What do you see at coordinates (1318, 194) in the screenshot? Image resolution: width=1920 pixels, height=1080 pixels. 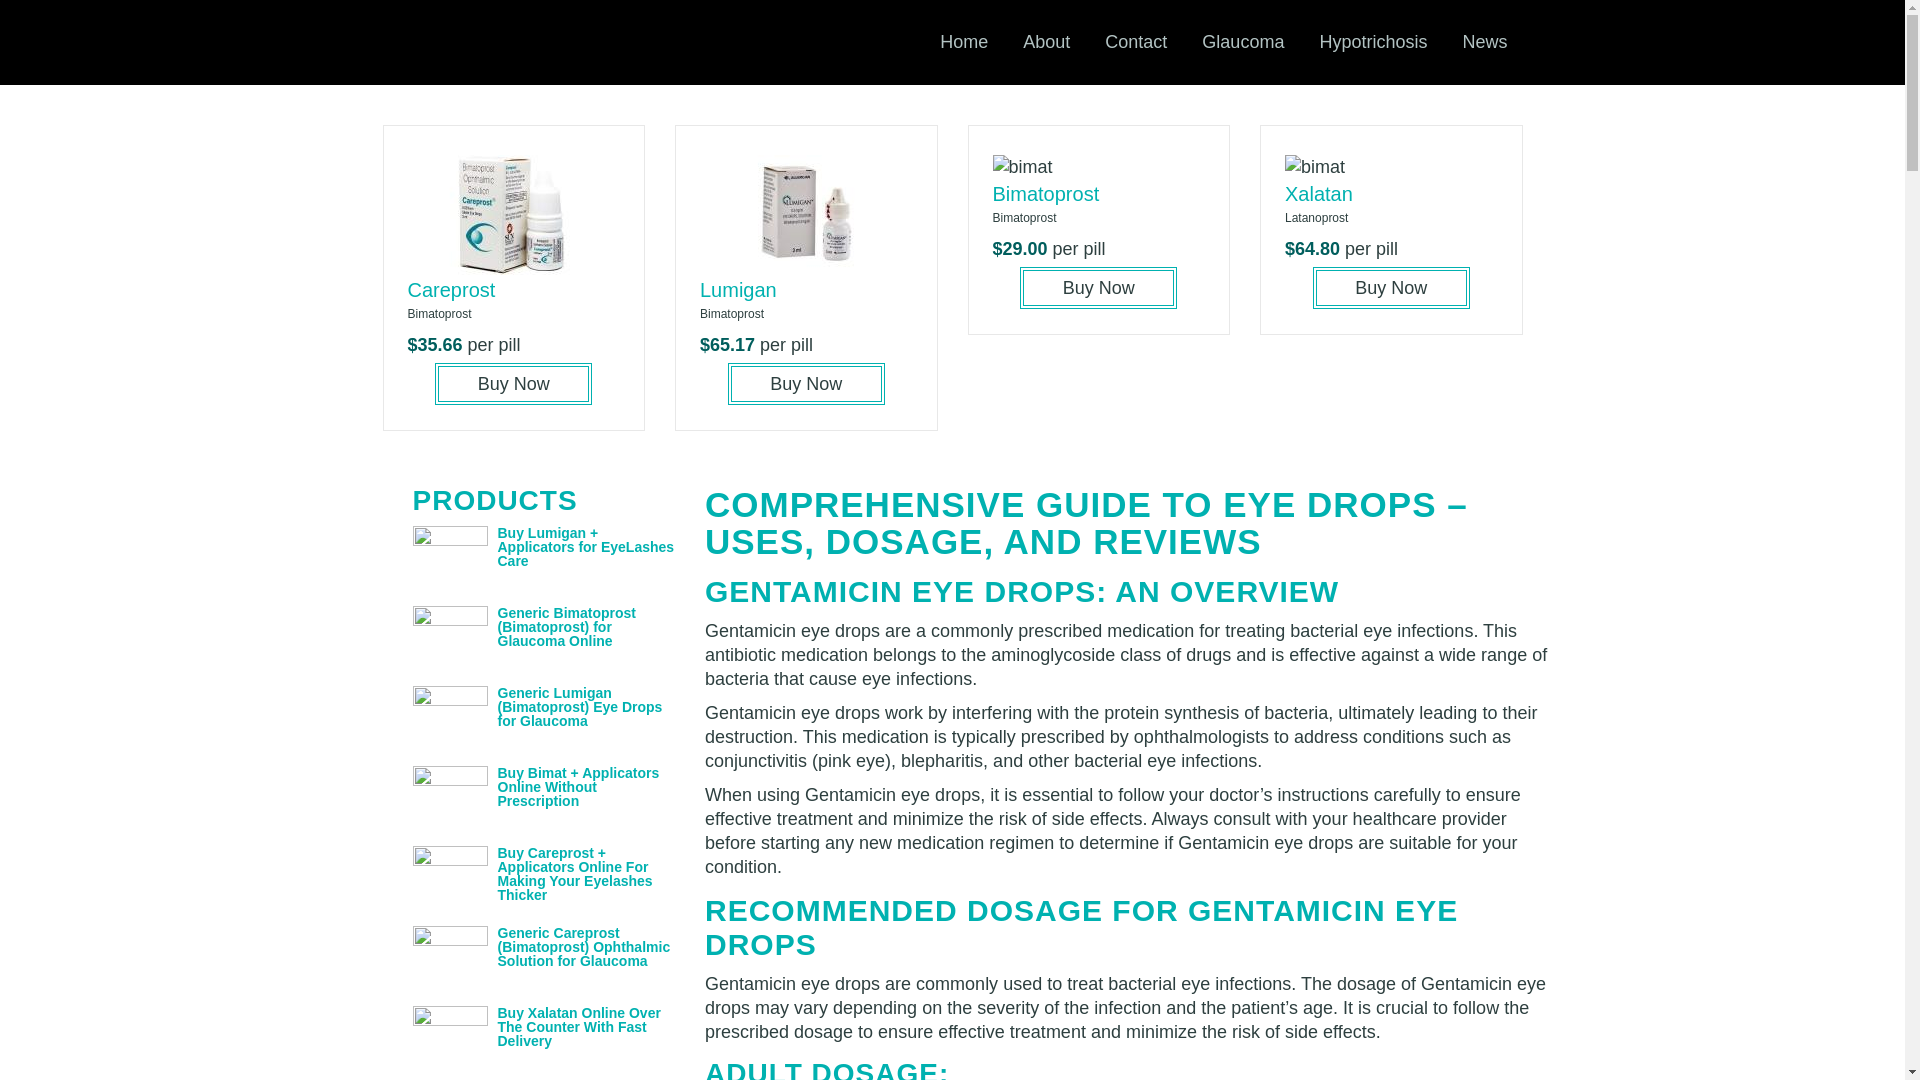 I see `Xalatan` at bounding box center [1318, 194].